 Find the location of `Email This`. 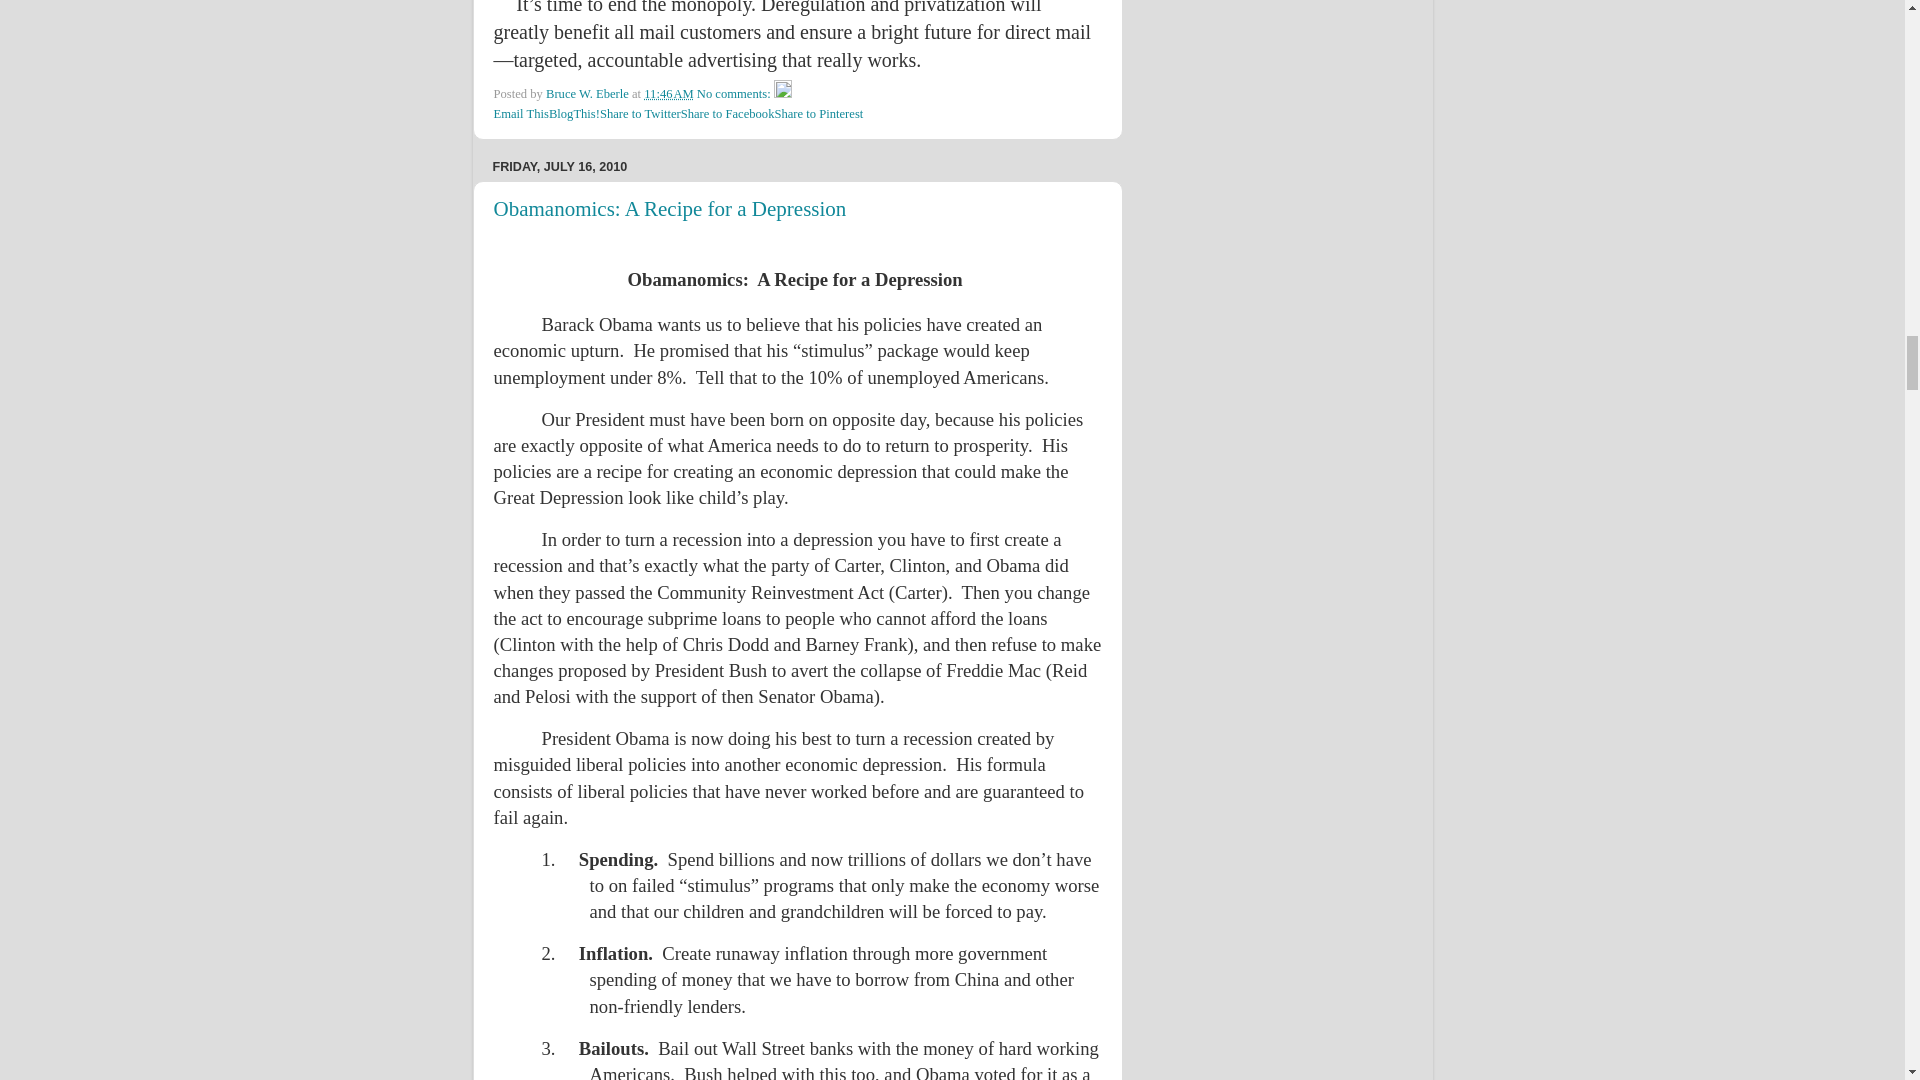

Email This is located at coordinates (521, 113).